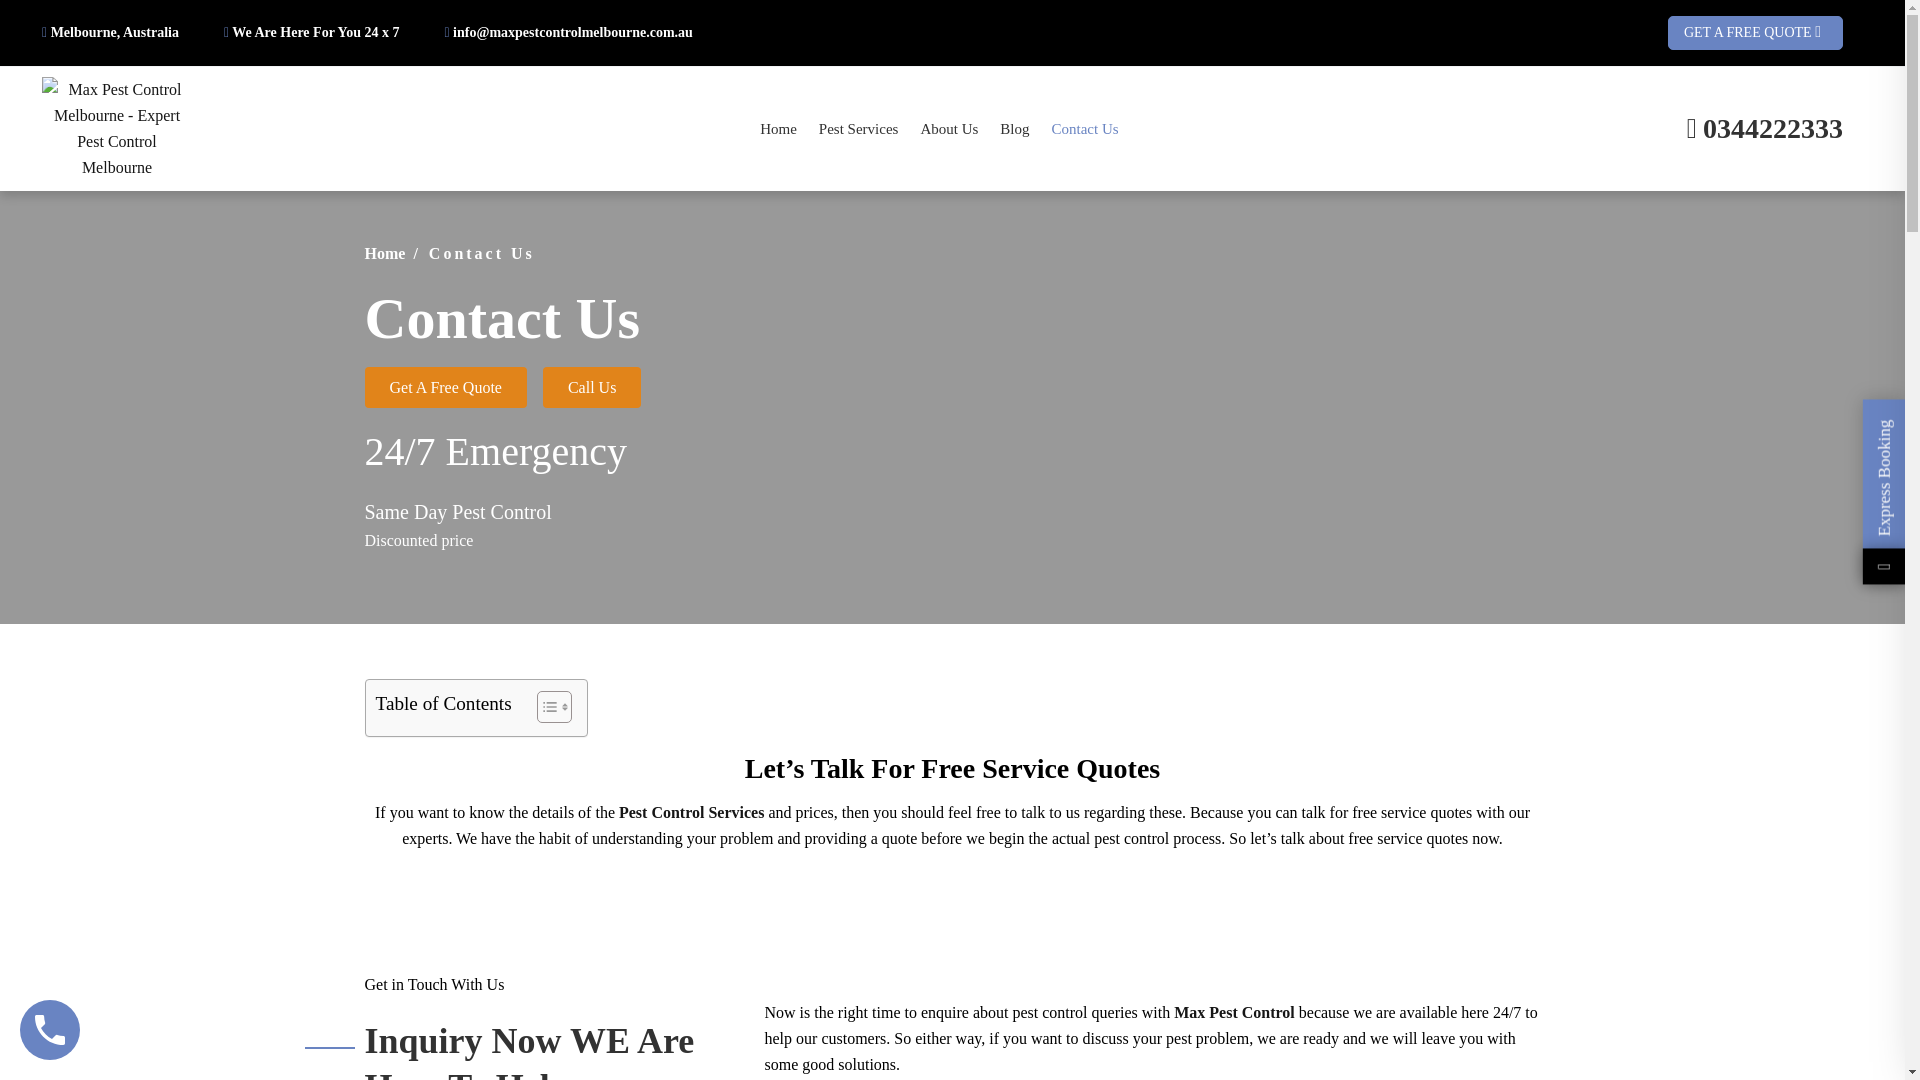 The width and height of the screenshot is (1920, 1080). I want to click on Contact Us, so click(1086, 128).